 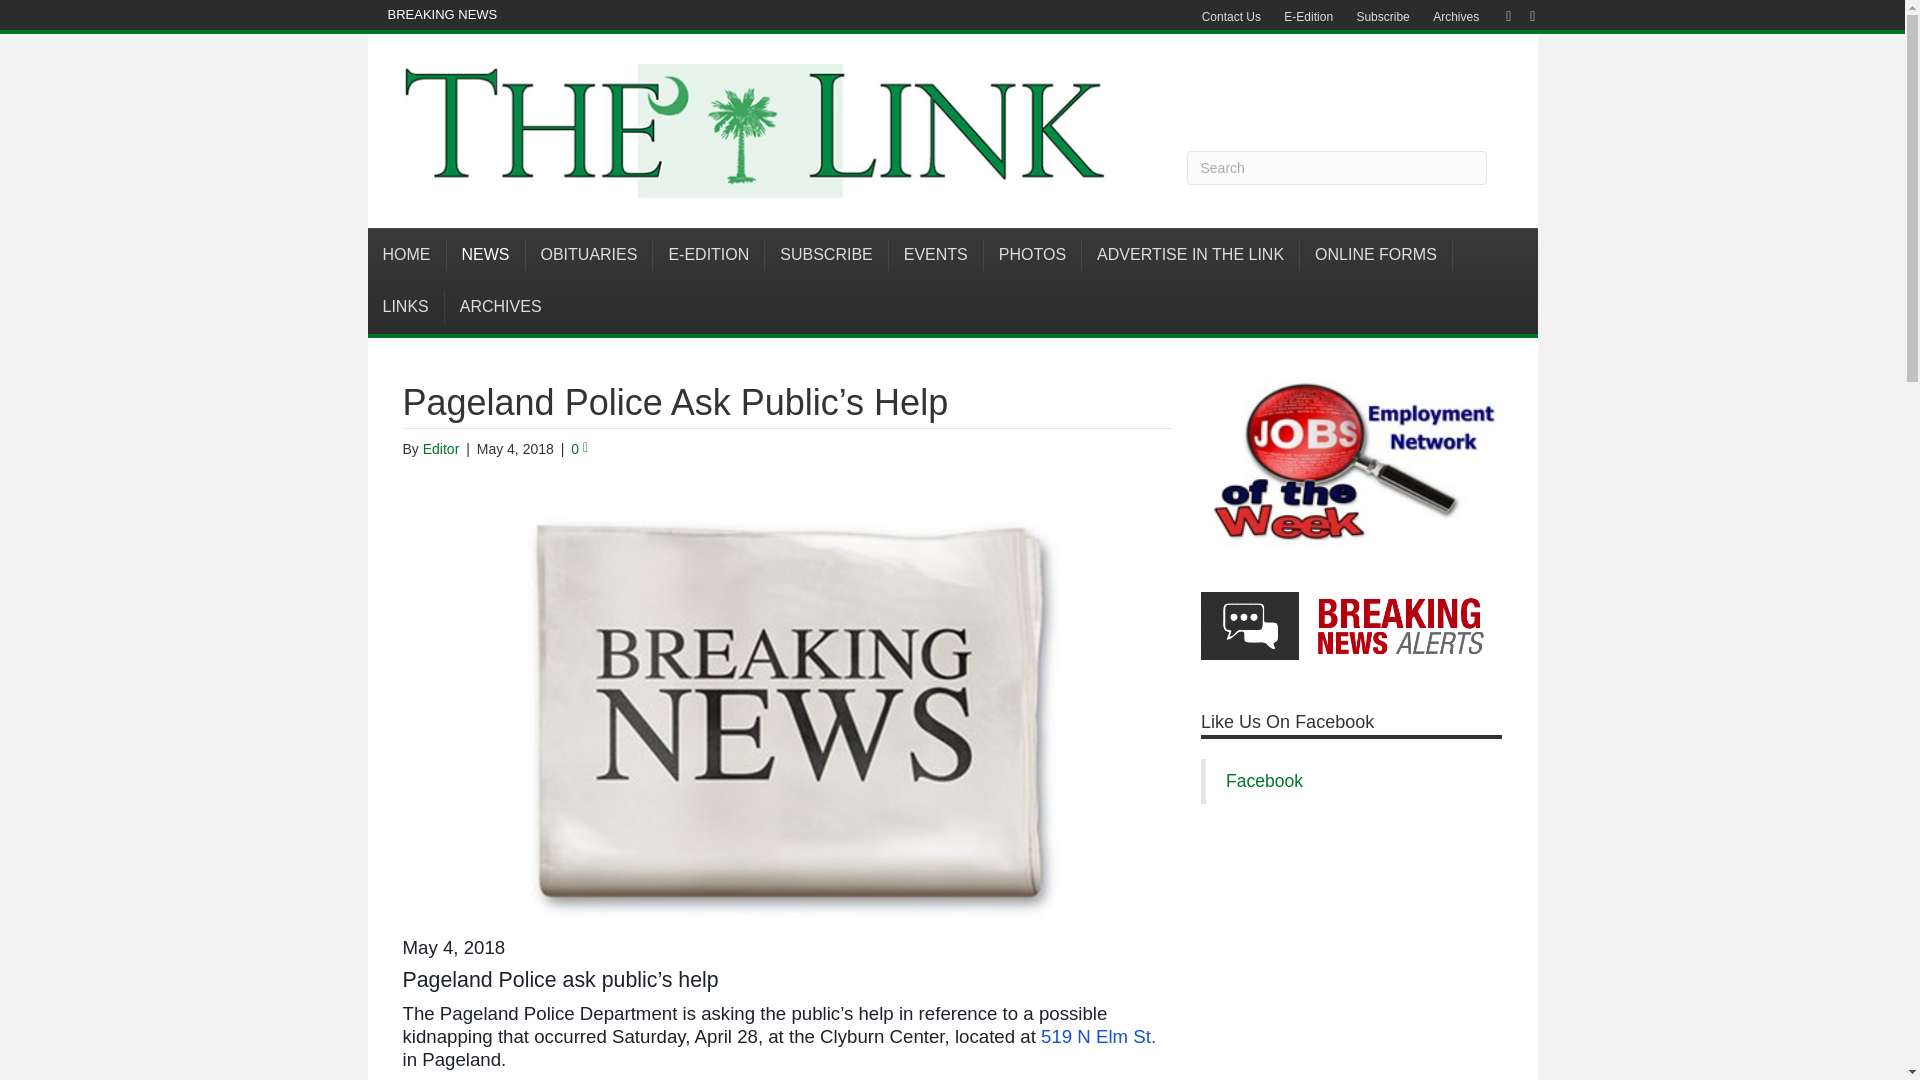 What do you see at coordinates (1336, 168) in the screenshot?
I see `Type and press Enter to search.` at bounding box center [1336, 168].